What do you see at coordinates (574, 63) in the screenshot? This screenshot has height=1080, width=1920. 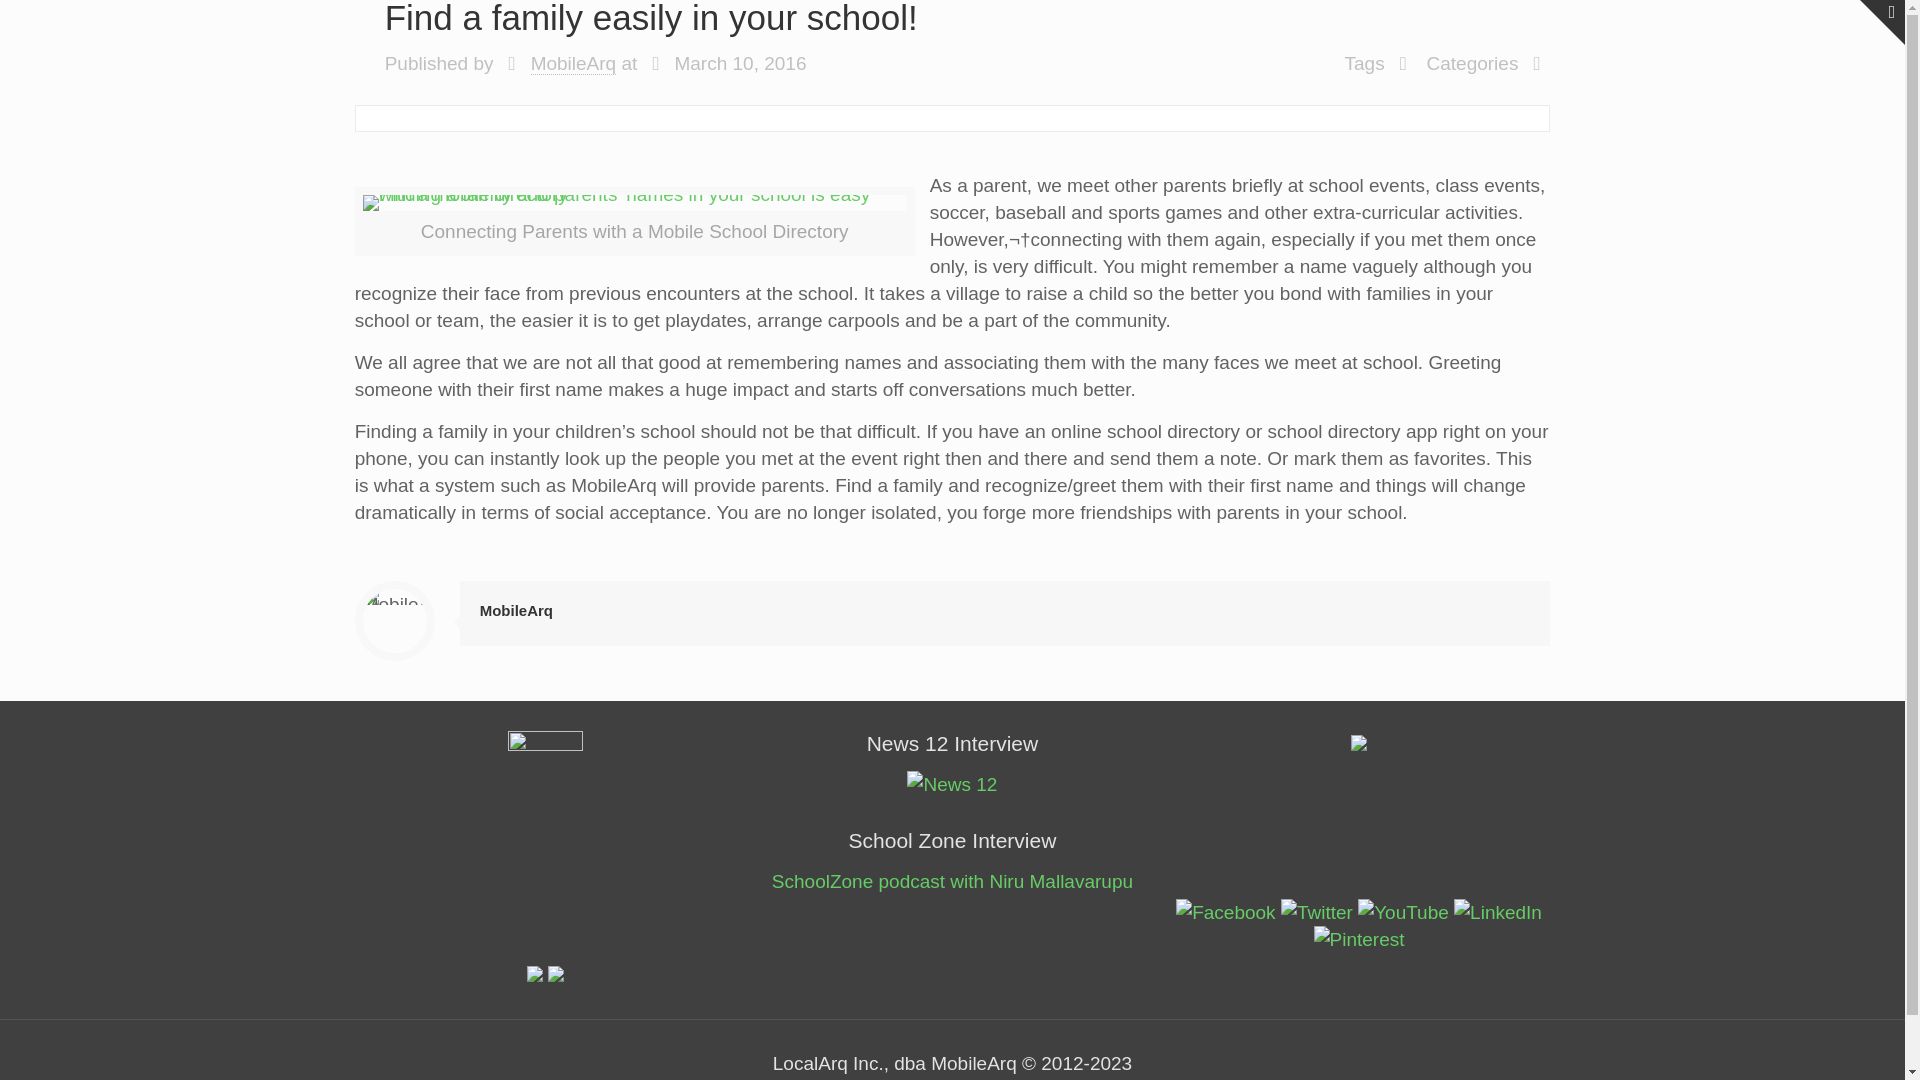 I see `MobileArq` at bounding box center [574, 63].